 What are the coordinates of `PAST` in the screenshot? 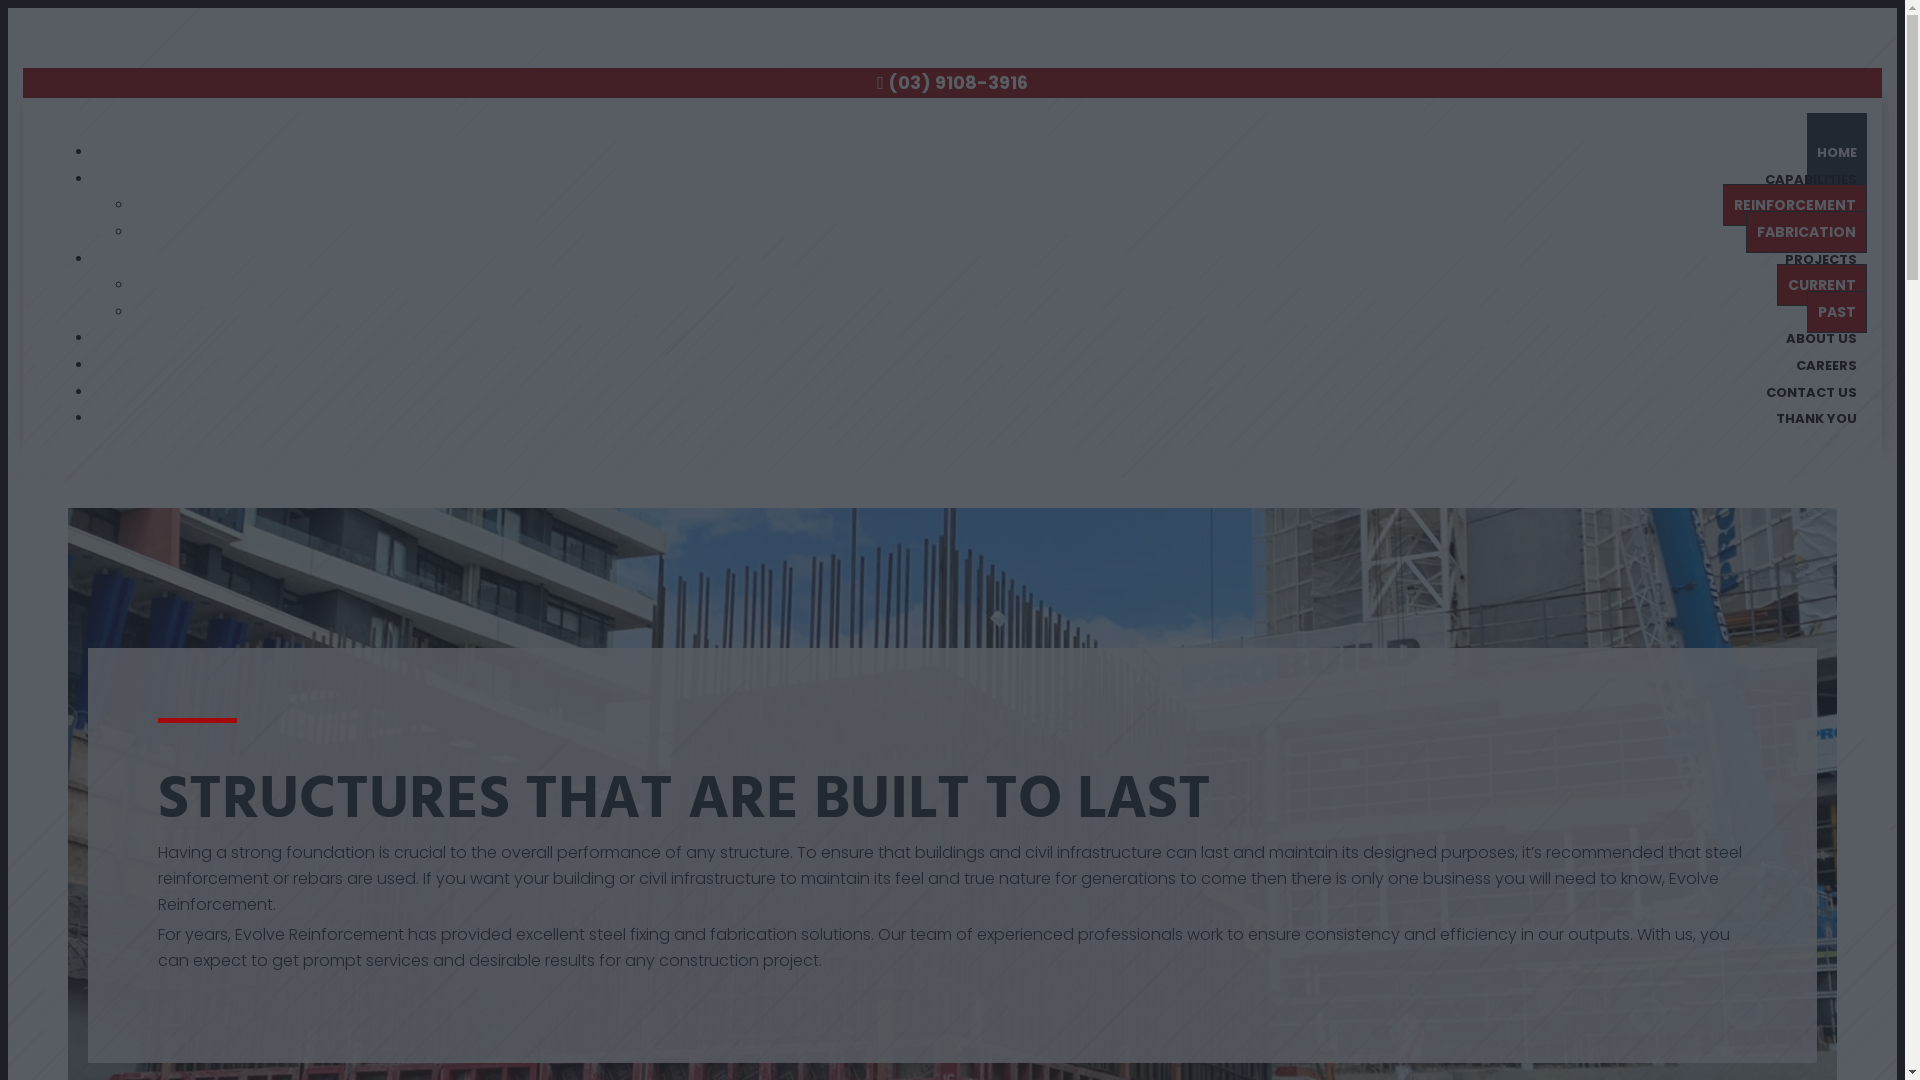 It's located at (1837, 312).